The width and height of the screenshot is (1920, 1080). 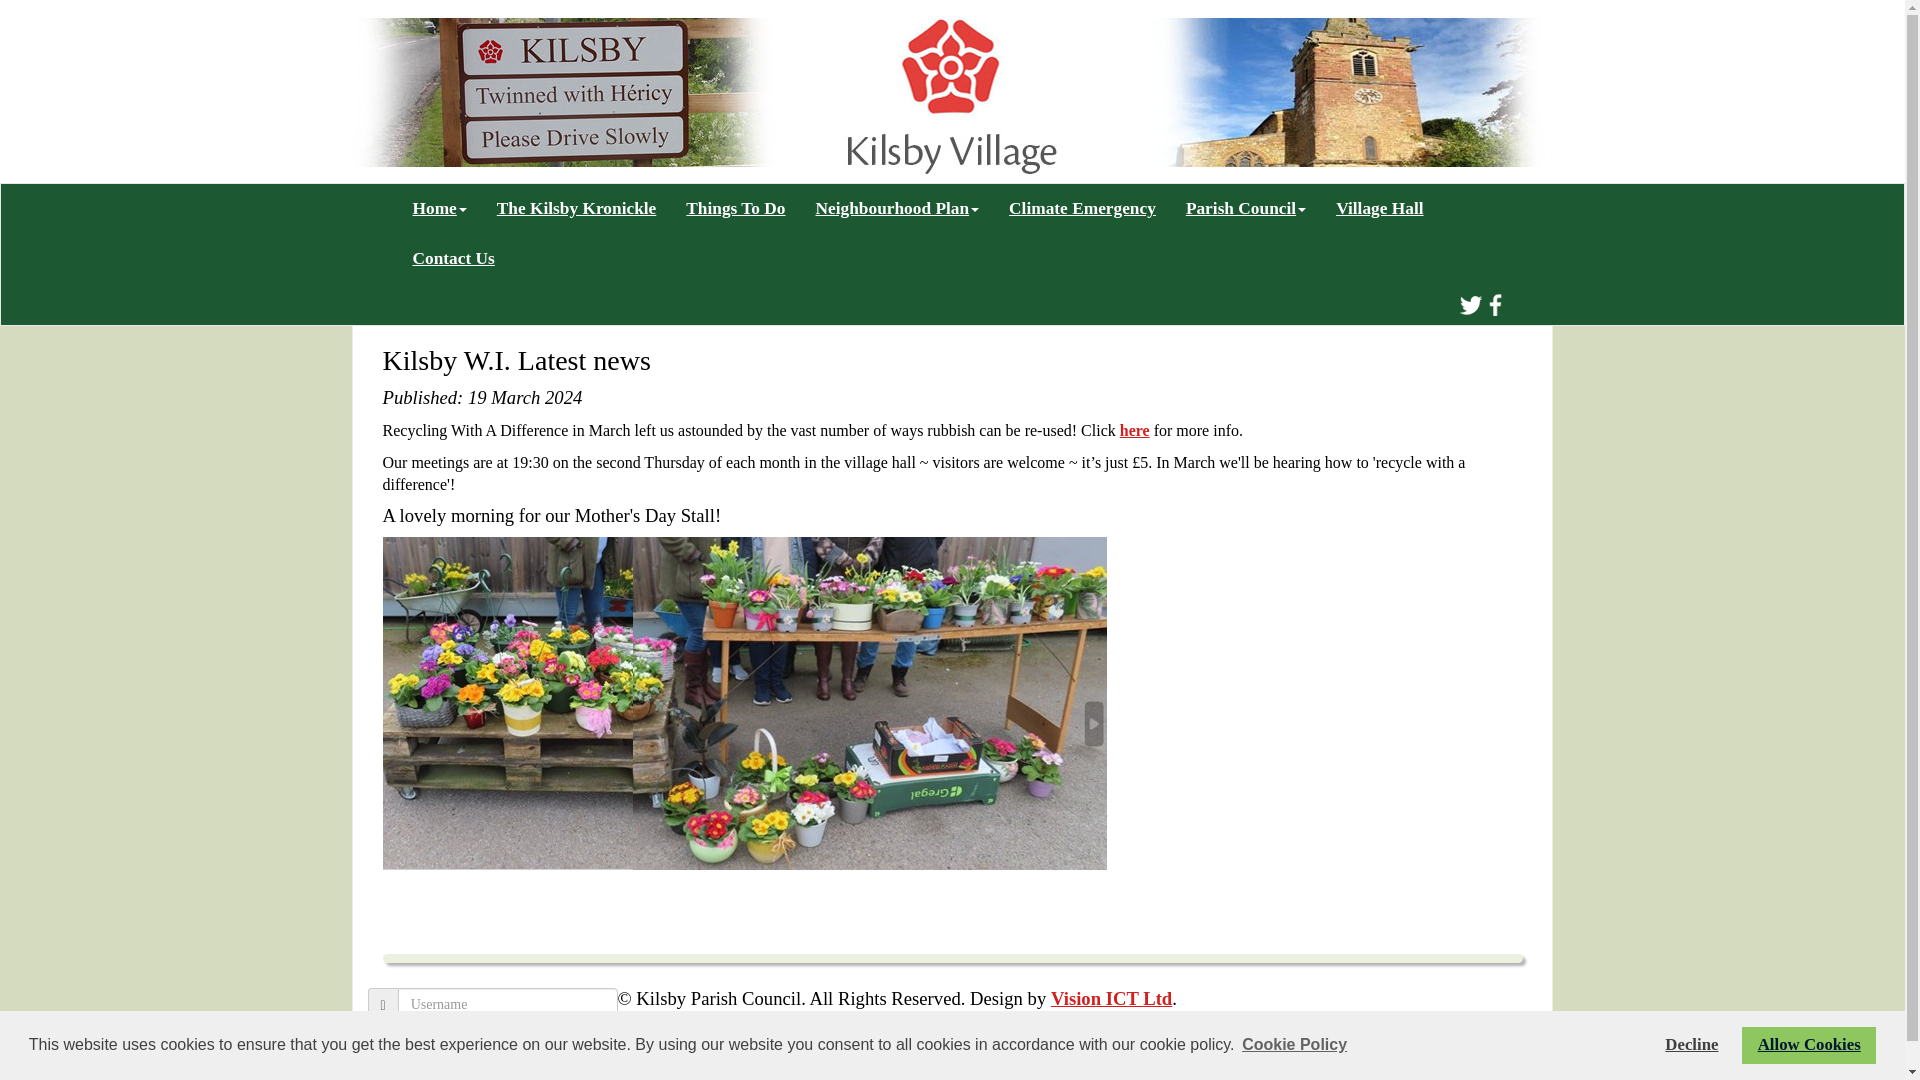 What do you see at coordinates (897, 208) in the screenshot?
I see `Neighbourhood Plan` at bounding box center [897, 208].